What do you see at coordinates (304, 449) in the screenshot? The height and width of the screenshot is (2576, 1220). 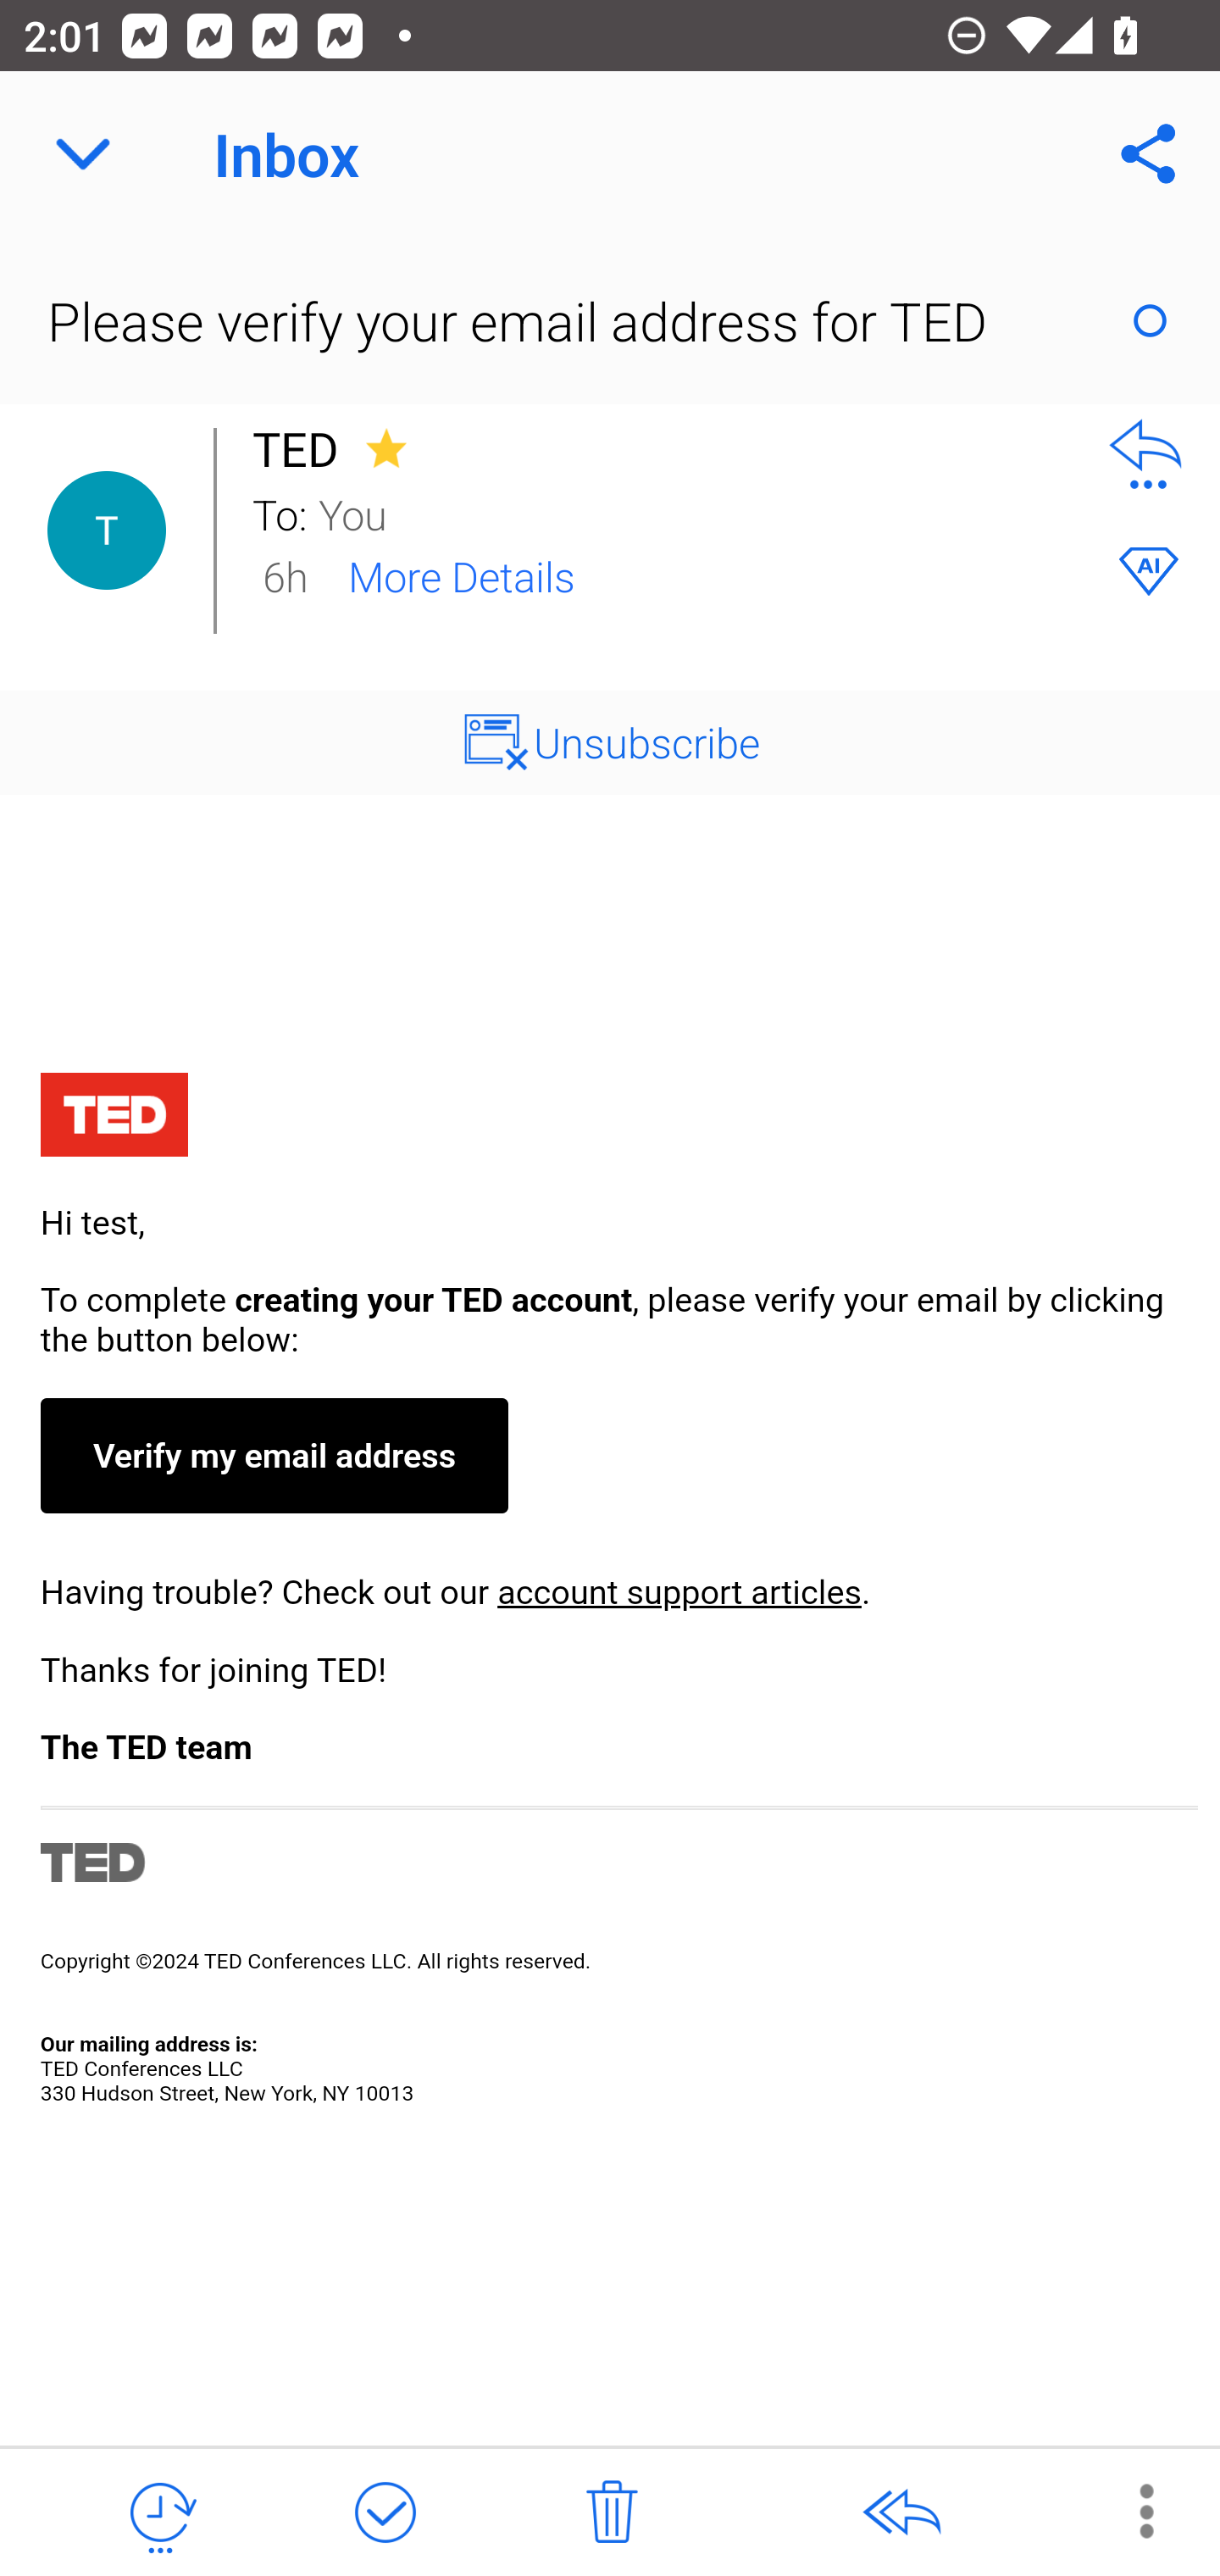 I see `TED` at bounding box center [304, 449].